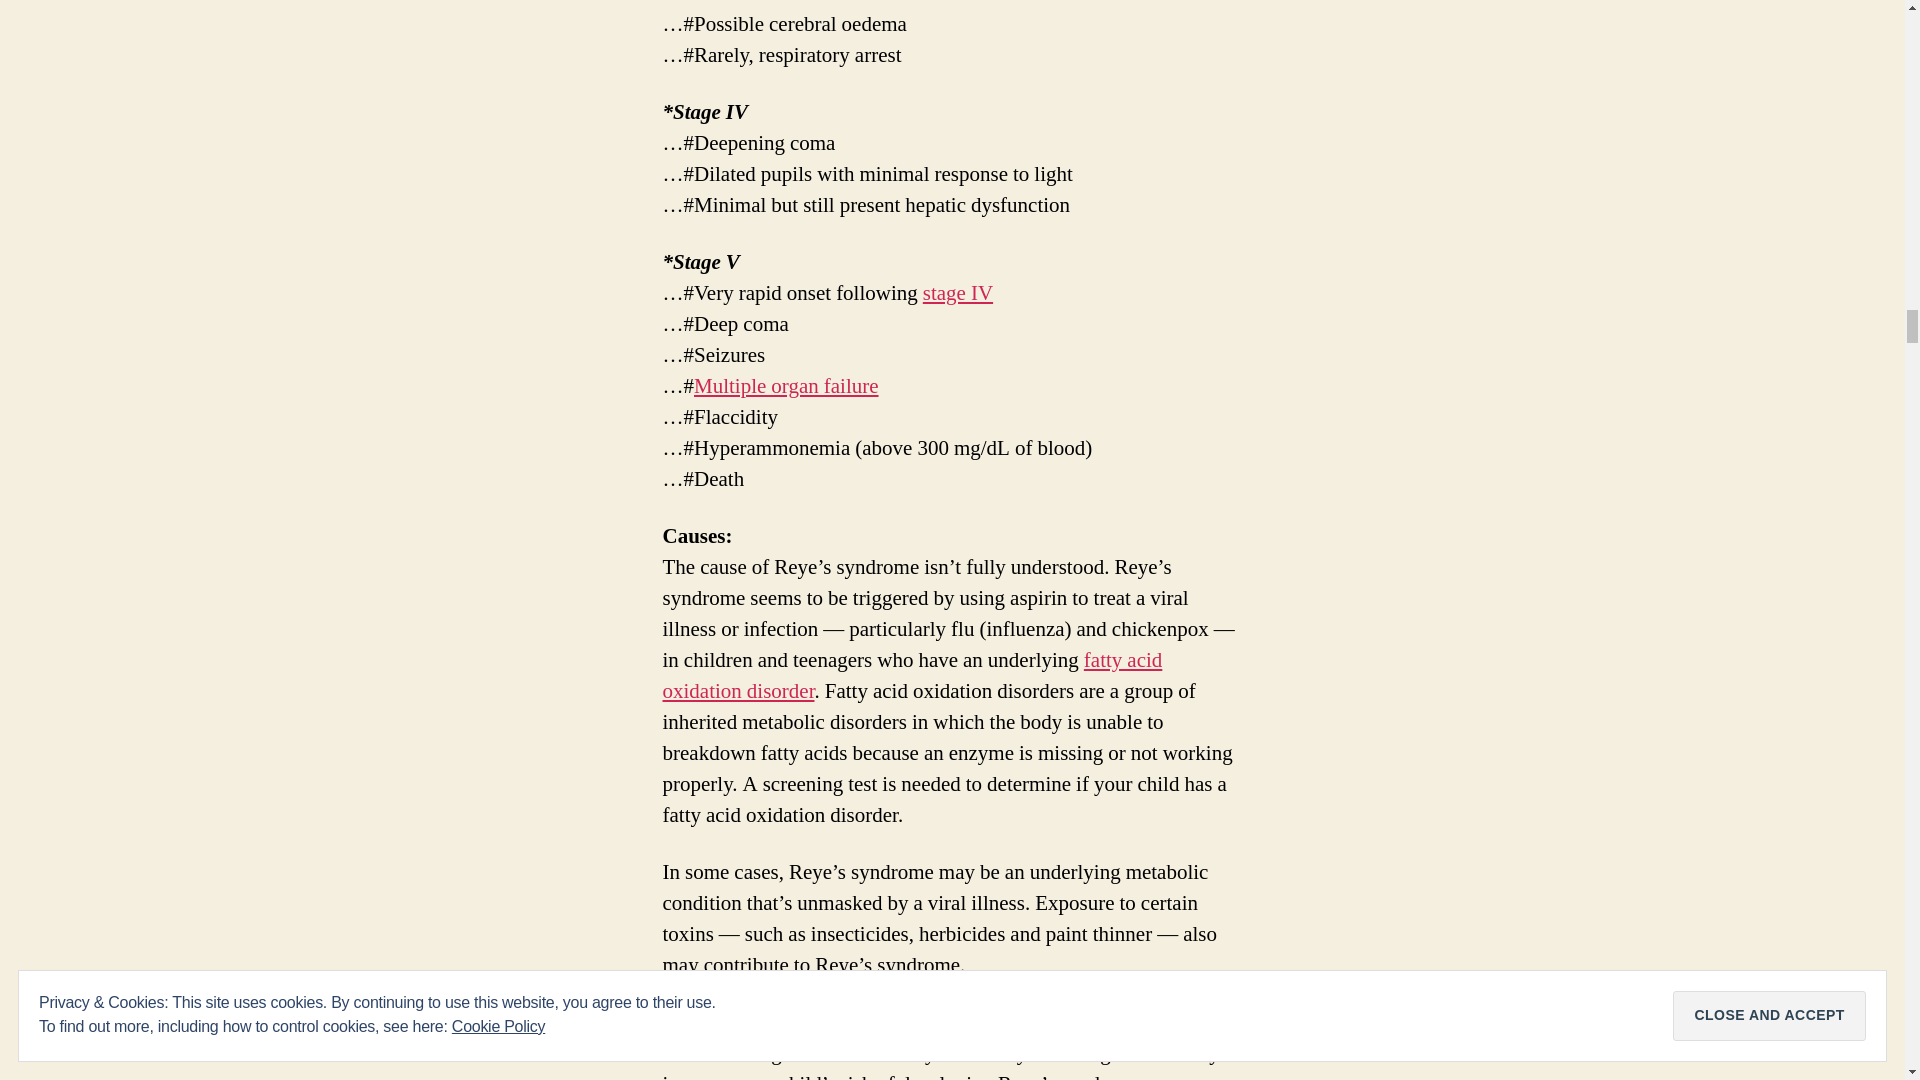  What do you see at coordinates (912, 676) in the screenshot?
I see `Fatty-acid metabolism disorder` at bounding box center [912, 676].